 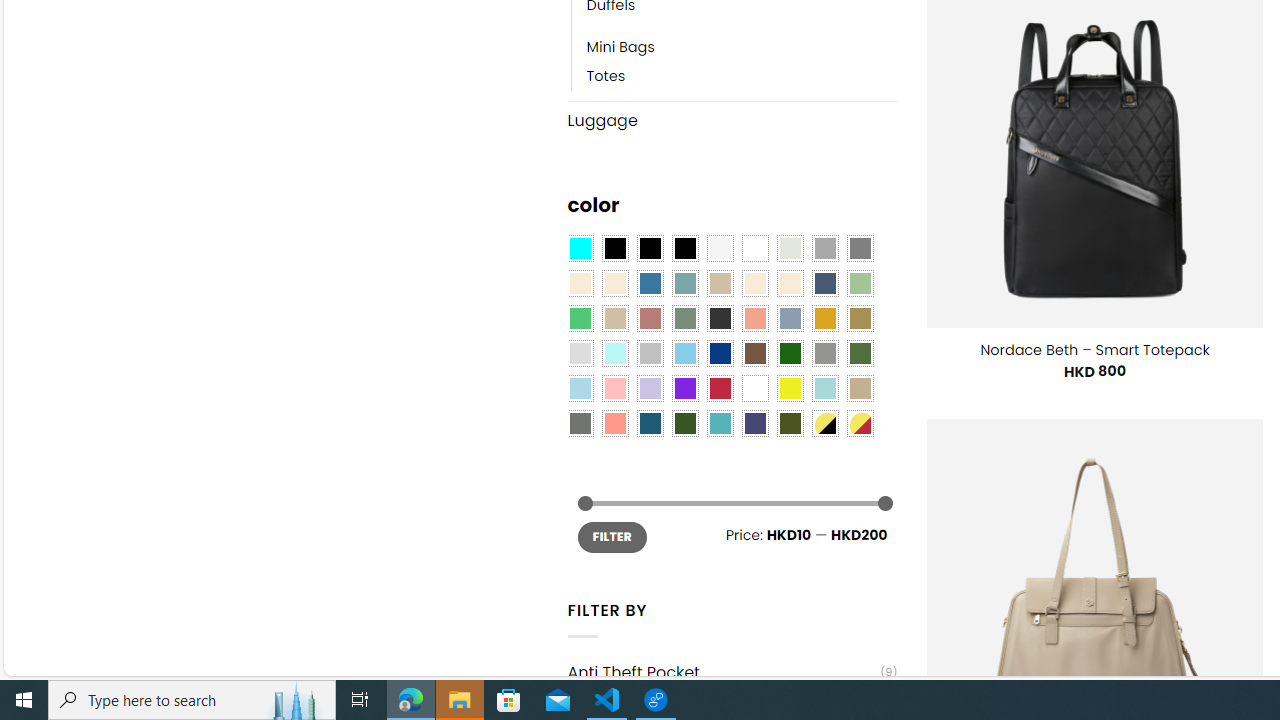 I want to click on Brown, so click(x=755, y=354).